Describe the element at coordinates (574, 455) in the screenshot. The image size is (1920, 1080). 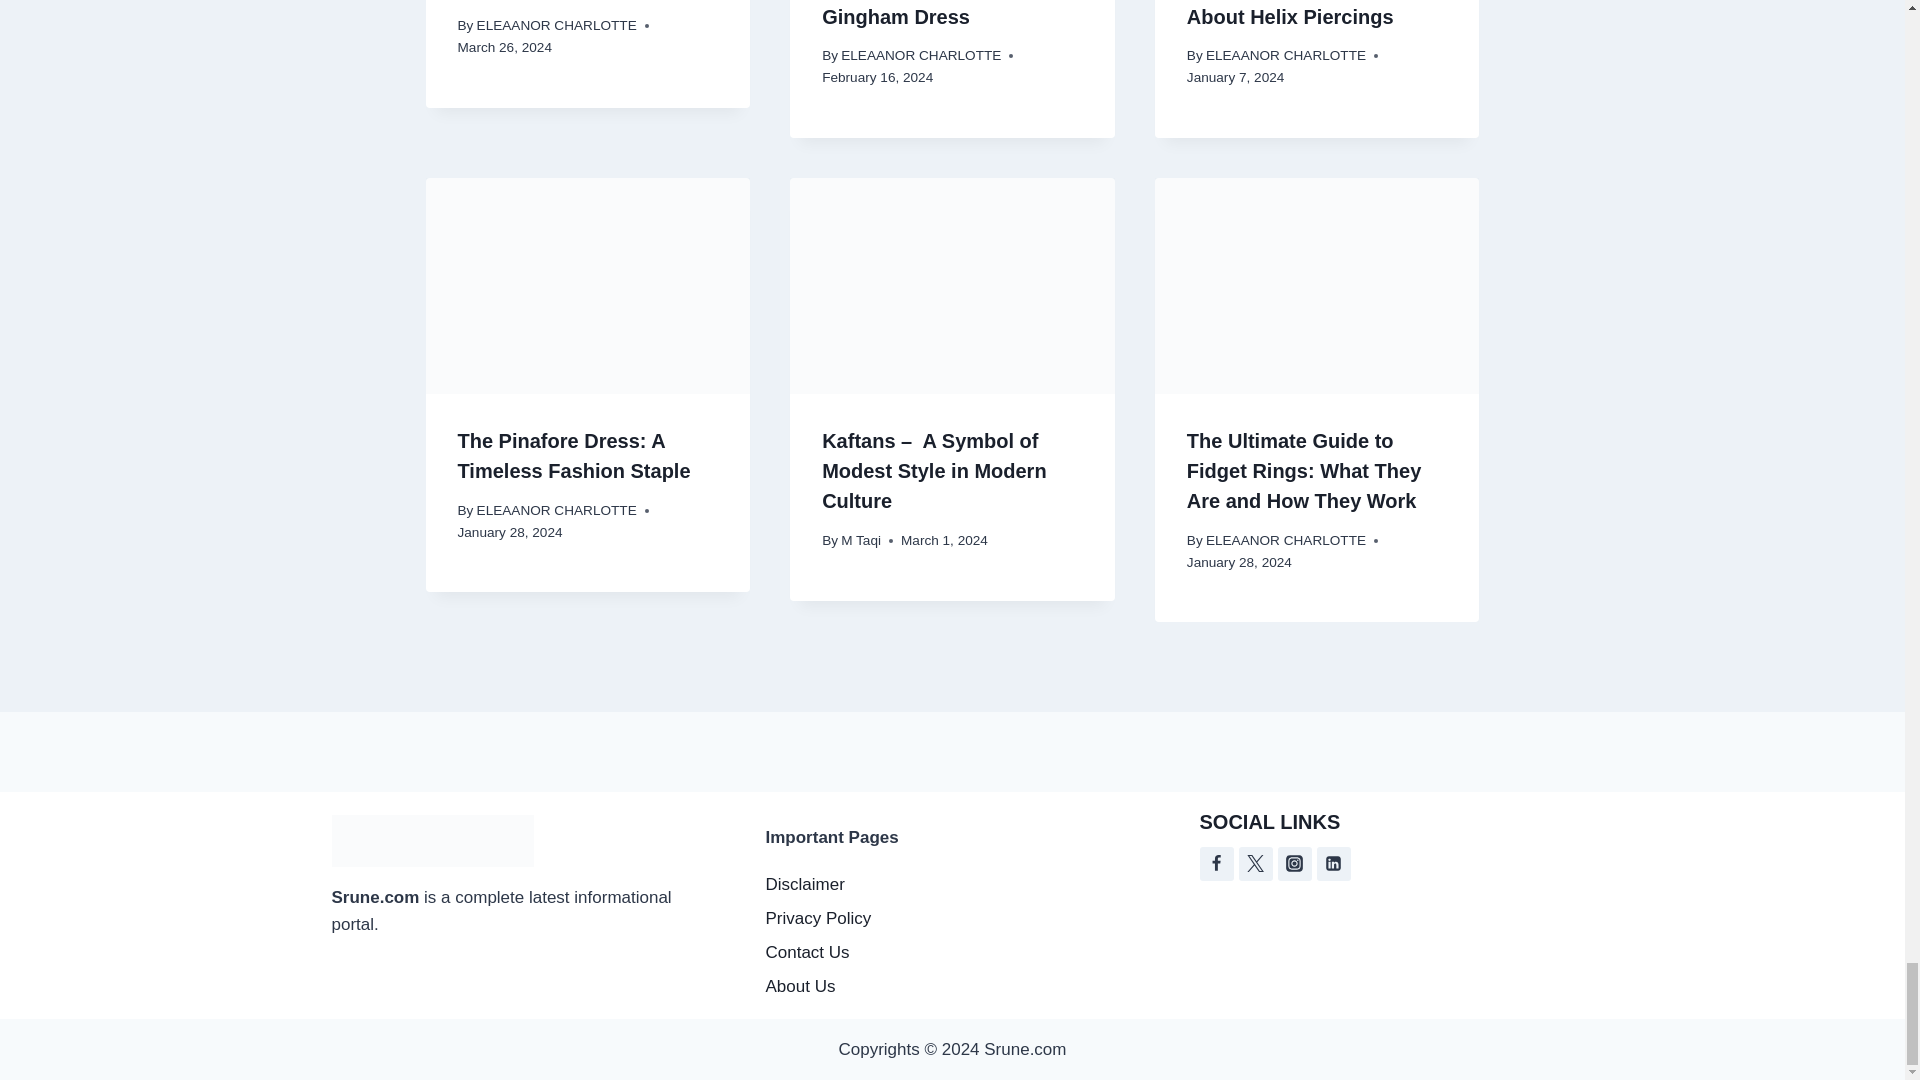
I see `The Pinafore Dress: A Timeless Fashion Staple` at that location.